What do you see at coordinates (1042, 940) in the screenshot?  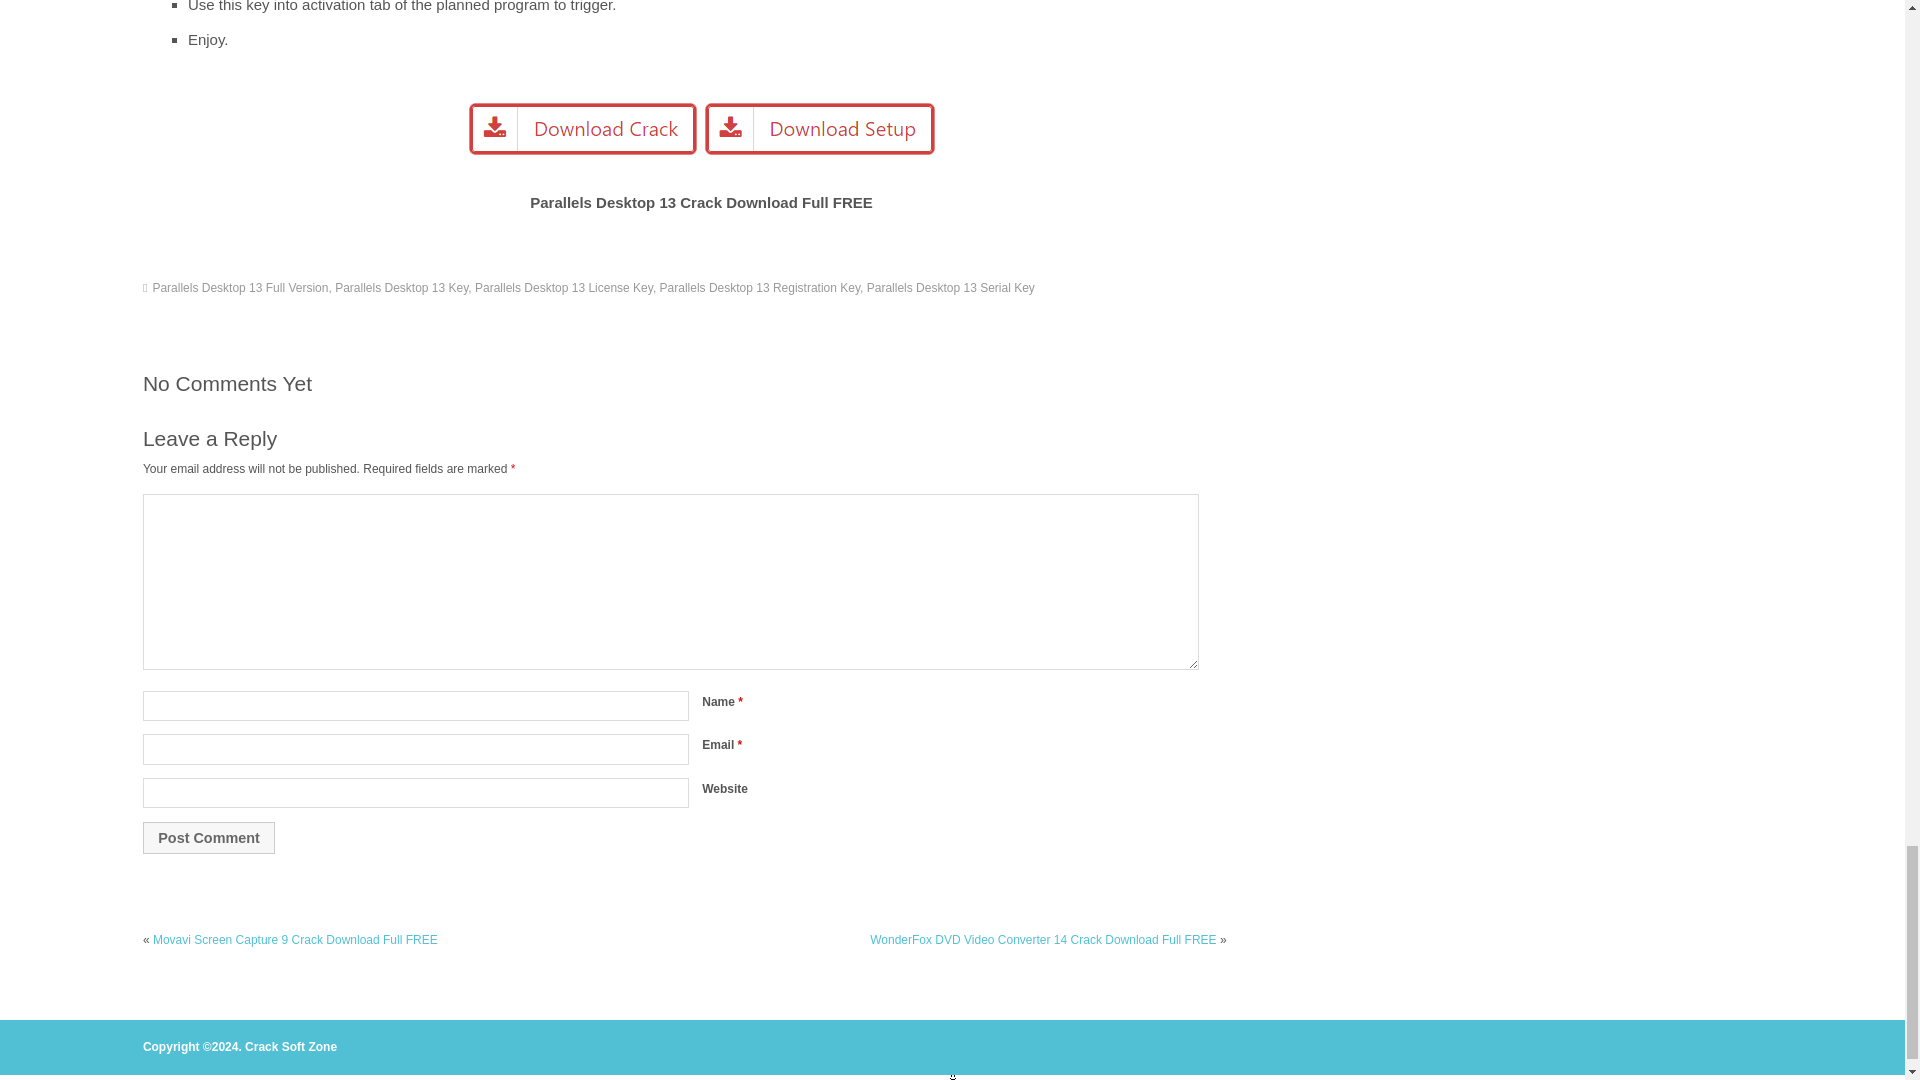 I see `WonderFox DVD Video Converter 14 Crack Download Full FREE` at bounding box center [1042, 940].